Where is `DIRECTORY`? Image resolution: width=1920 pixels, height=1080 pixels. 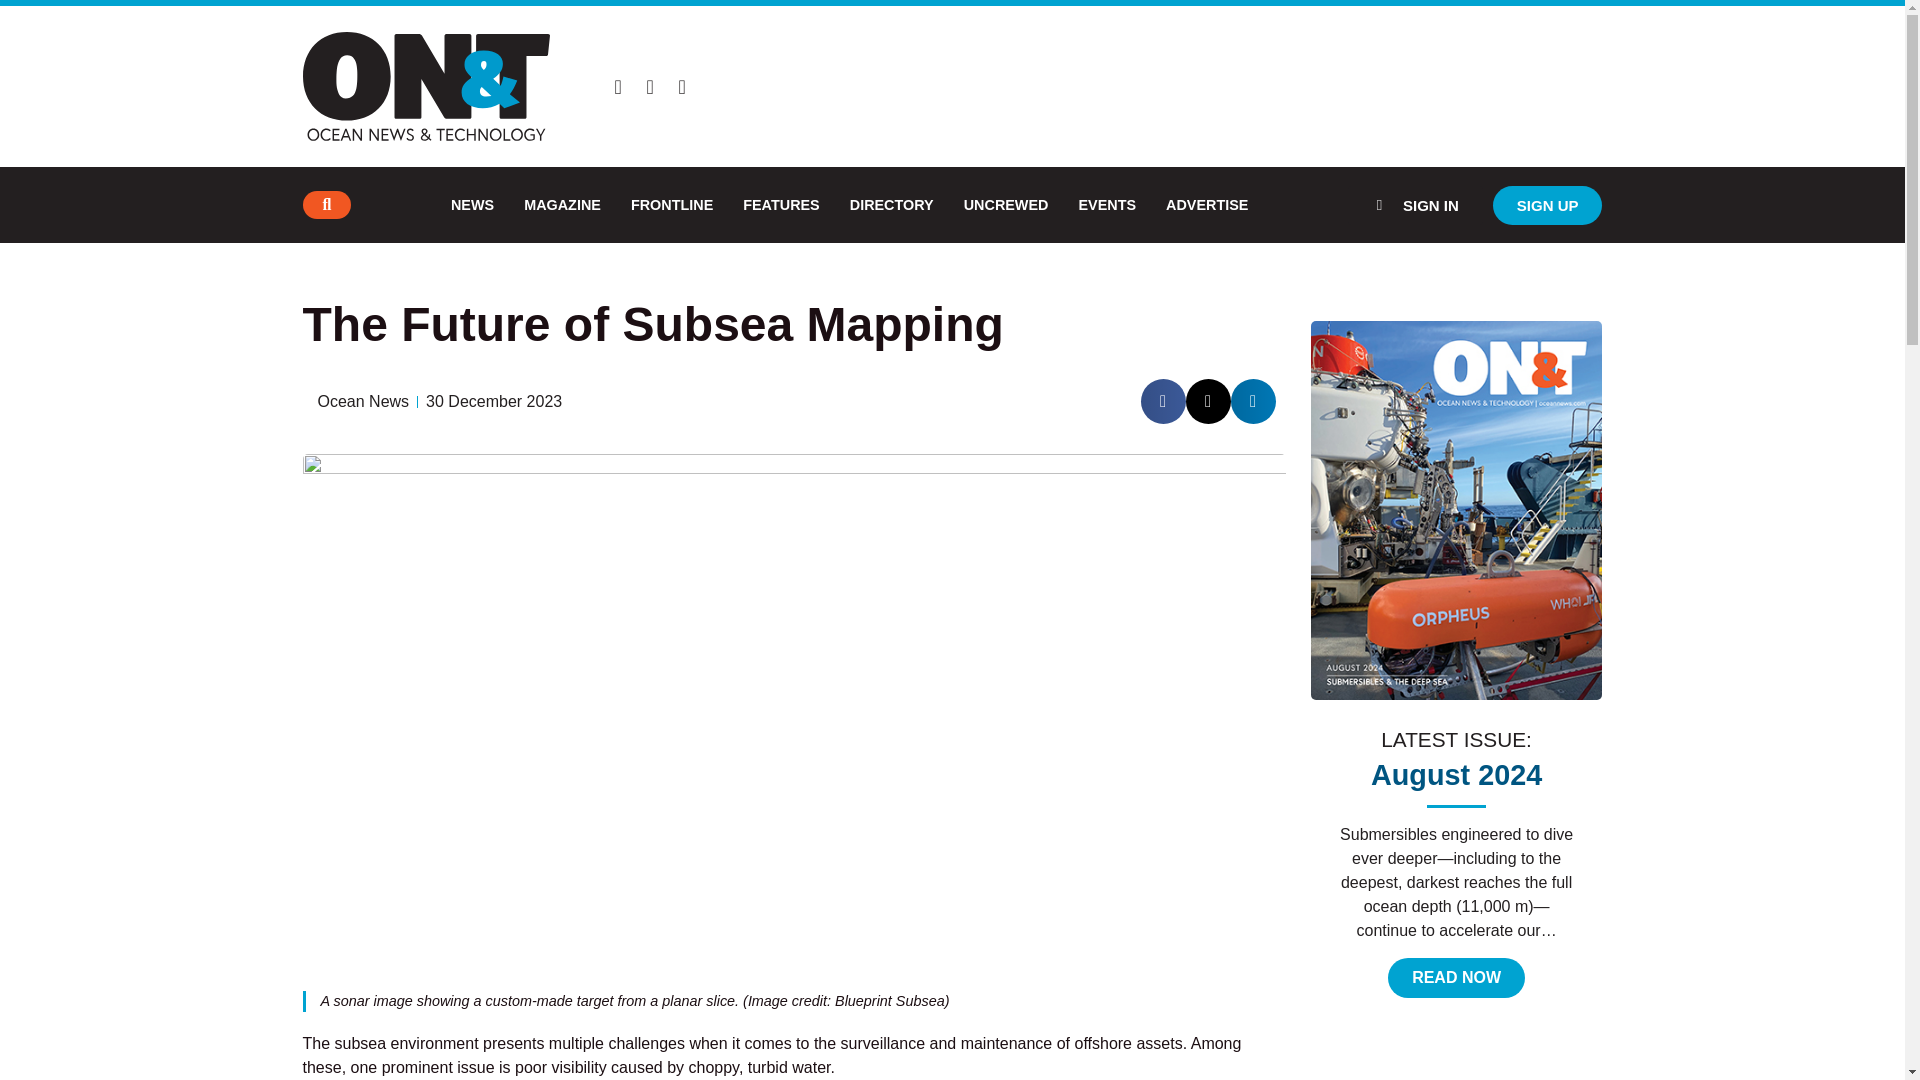 DIRECTORY is located at coordinates (892, 204).